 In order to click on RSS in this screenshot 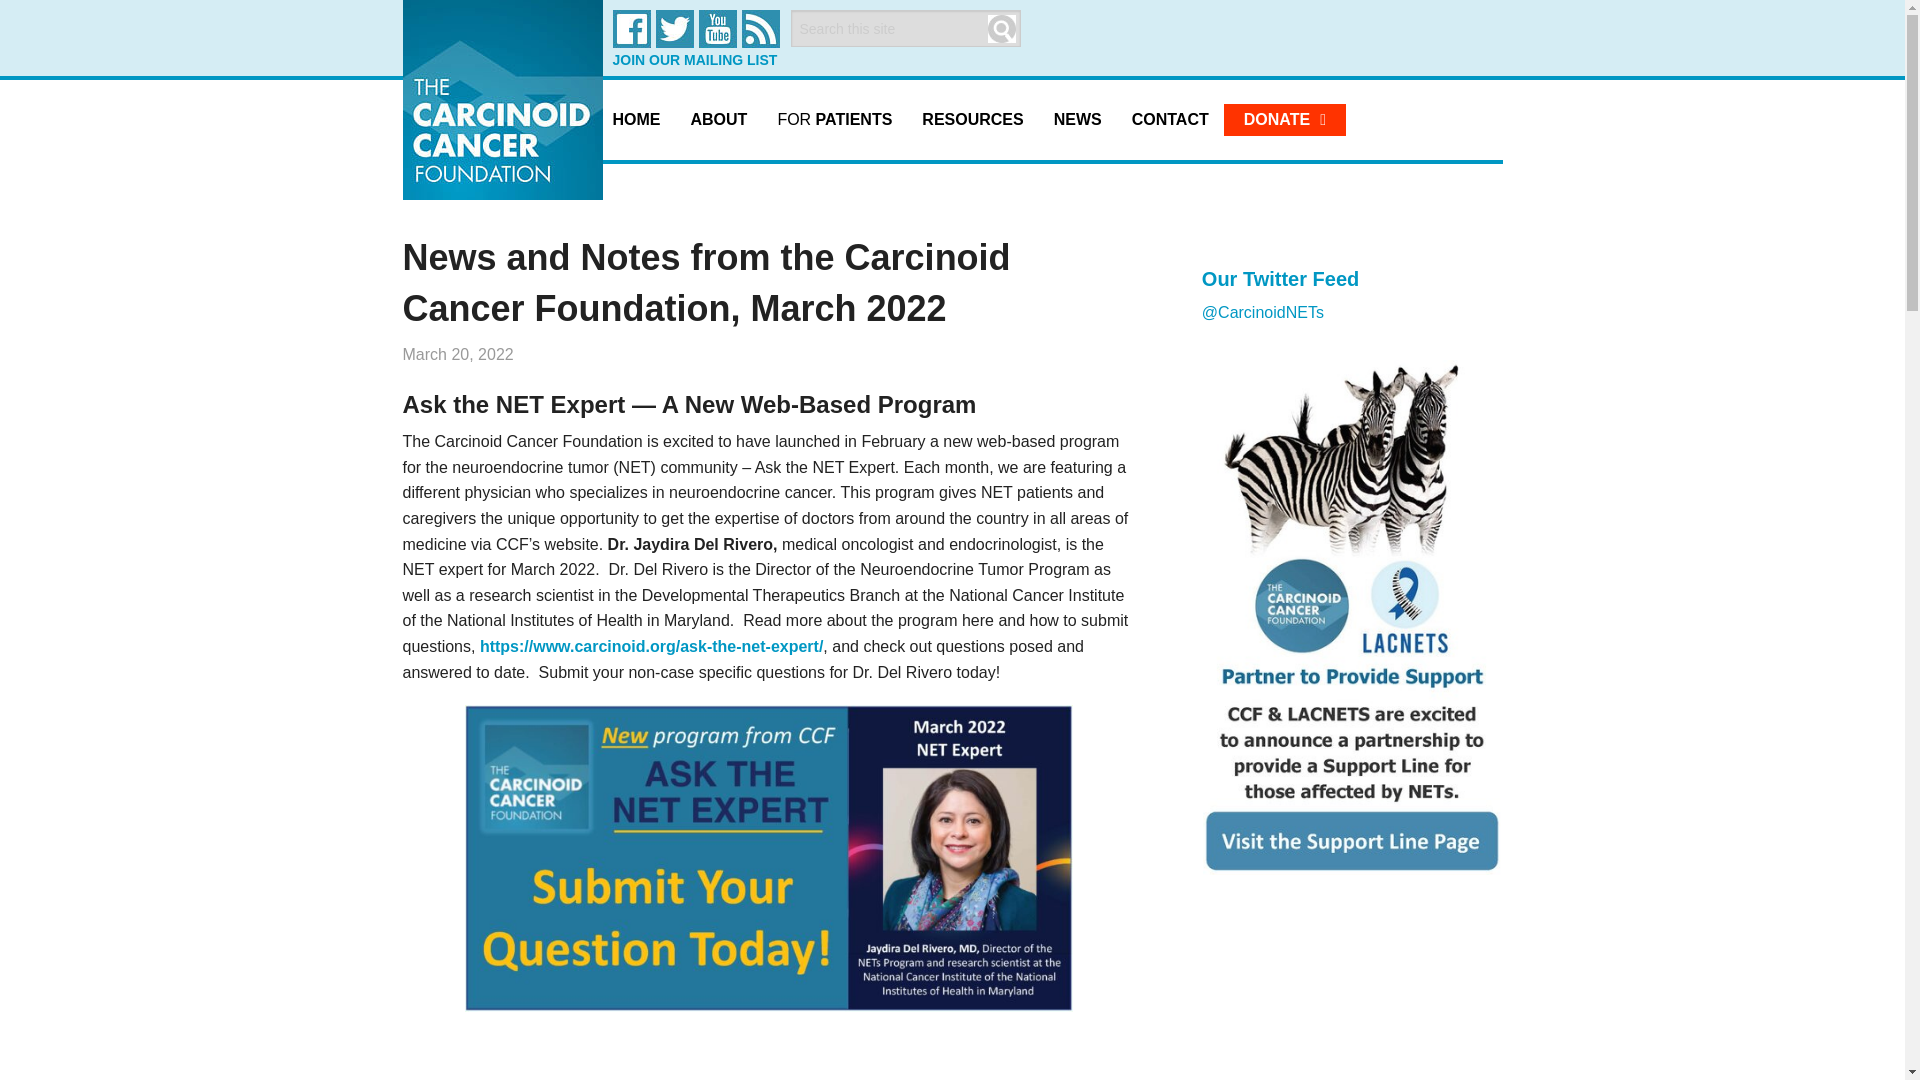, I will do `click(760, 28)`.